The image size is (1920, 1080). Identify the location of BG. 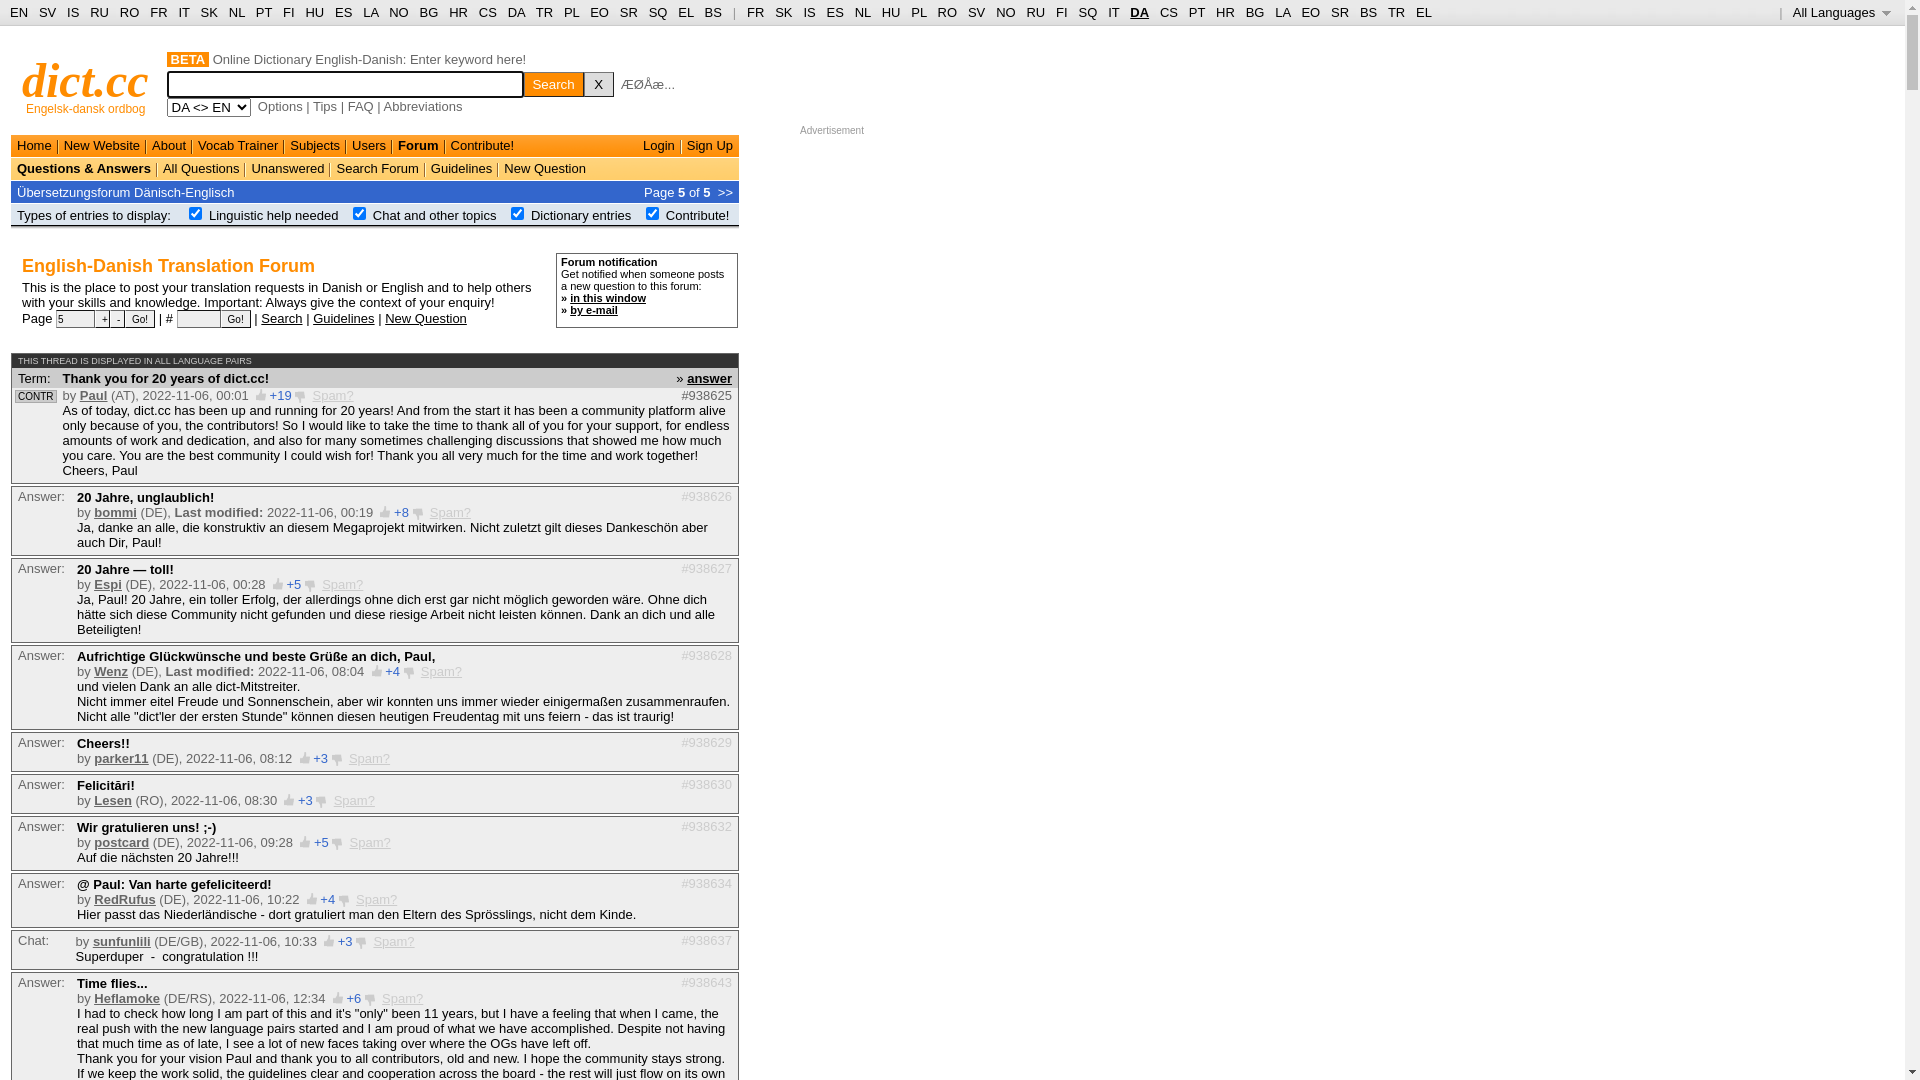
(1256, 12).